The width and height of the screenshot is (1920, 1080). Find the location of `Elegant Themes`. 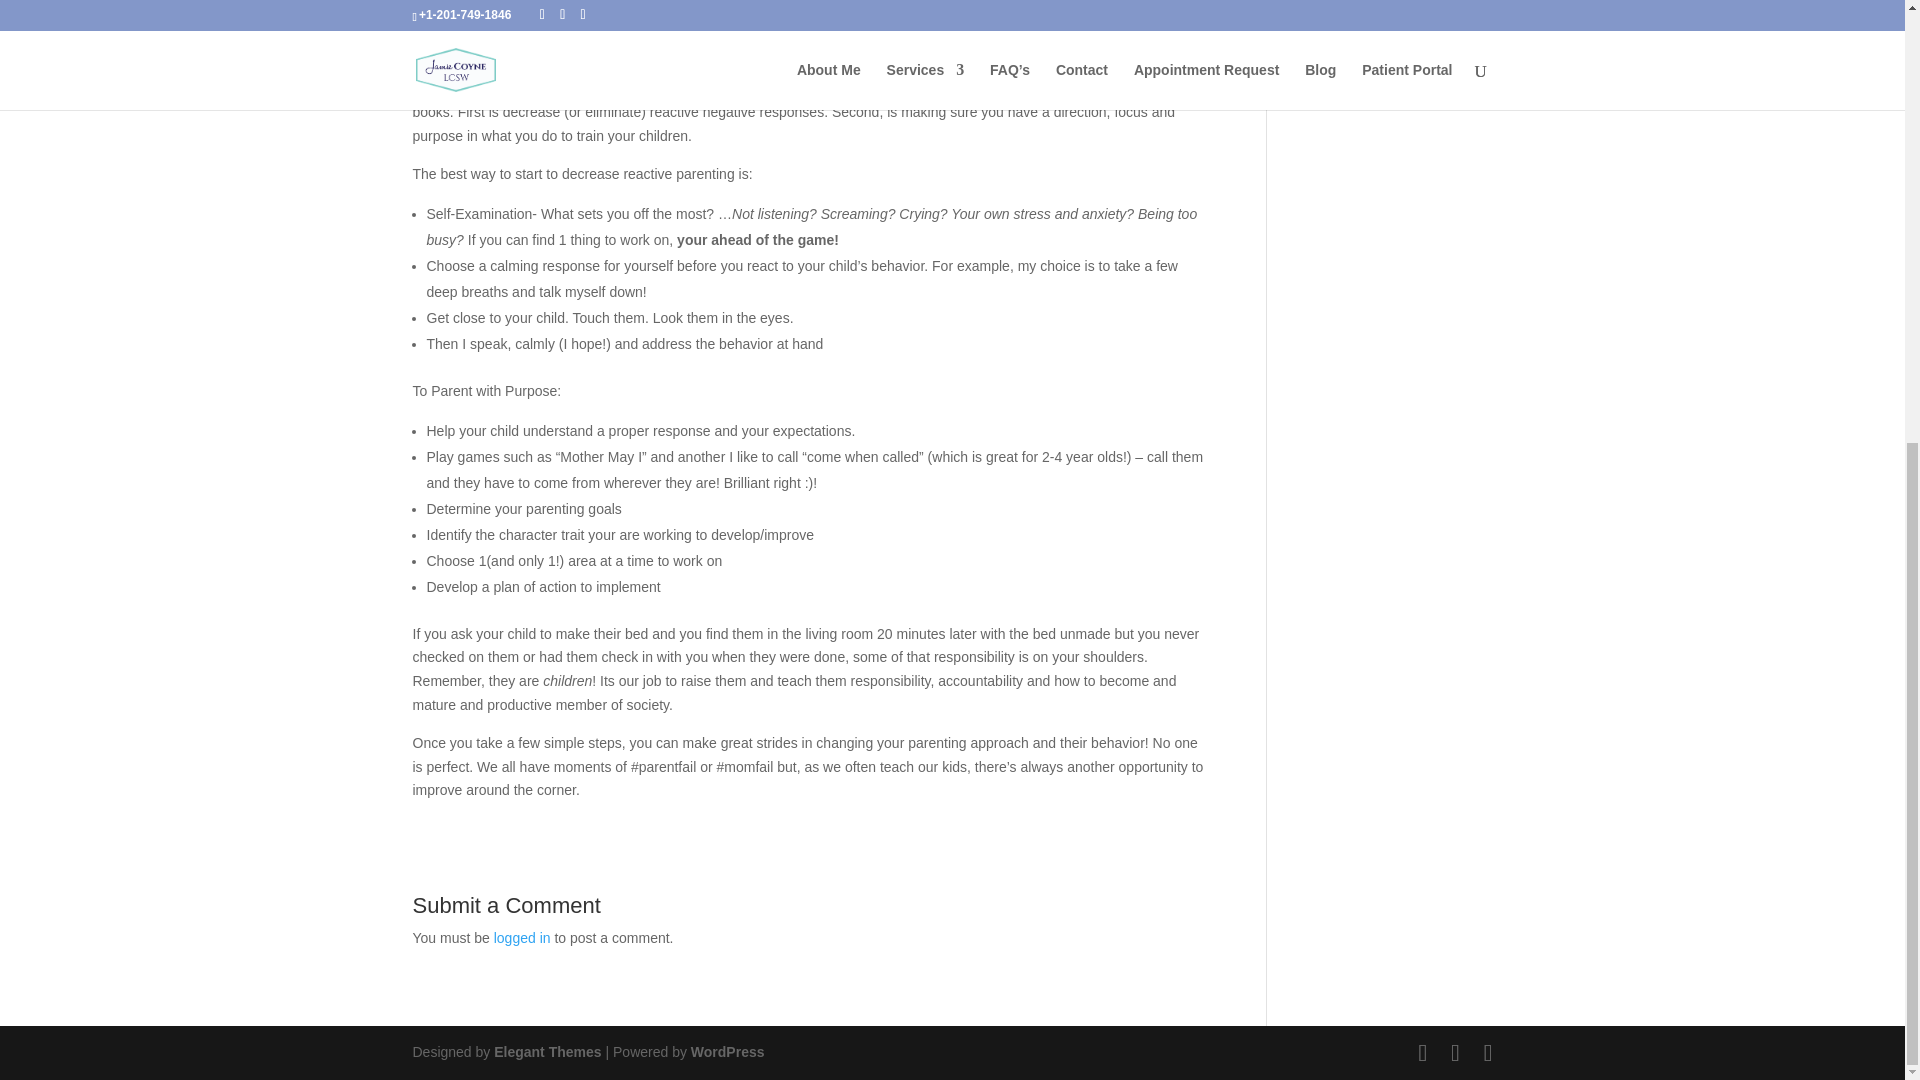

Elegant Themes is located at coordinates (546, 1052).